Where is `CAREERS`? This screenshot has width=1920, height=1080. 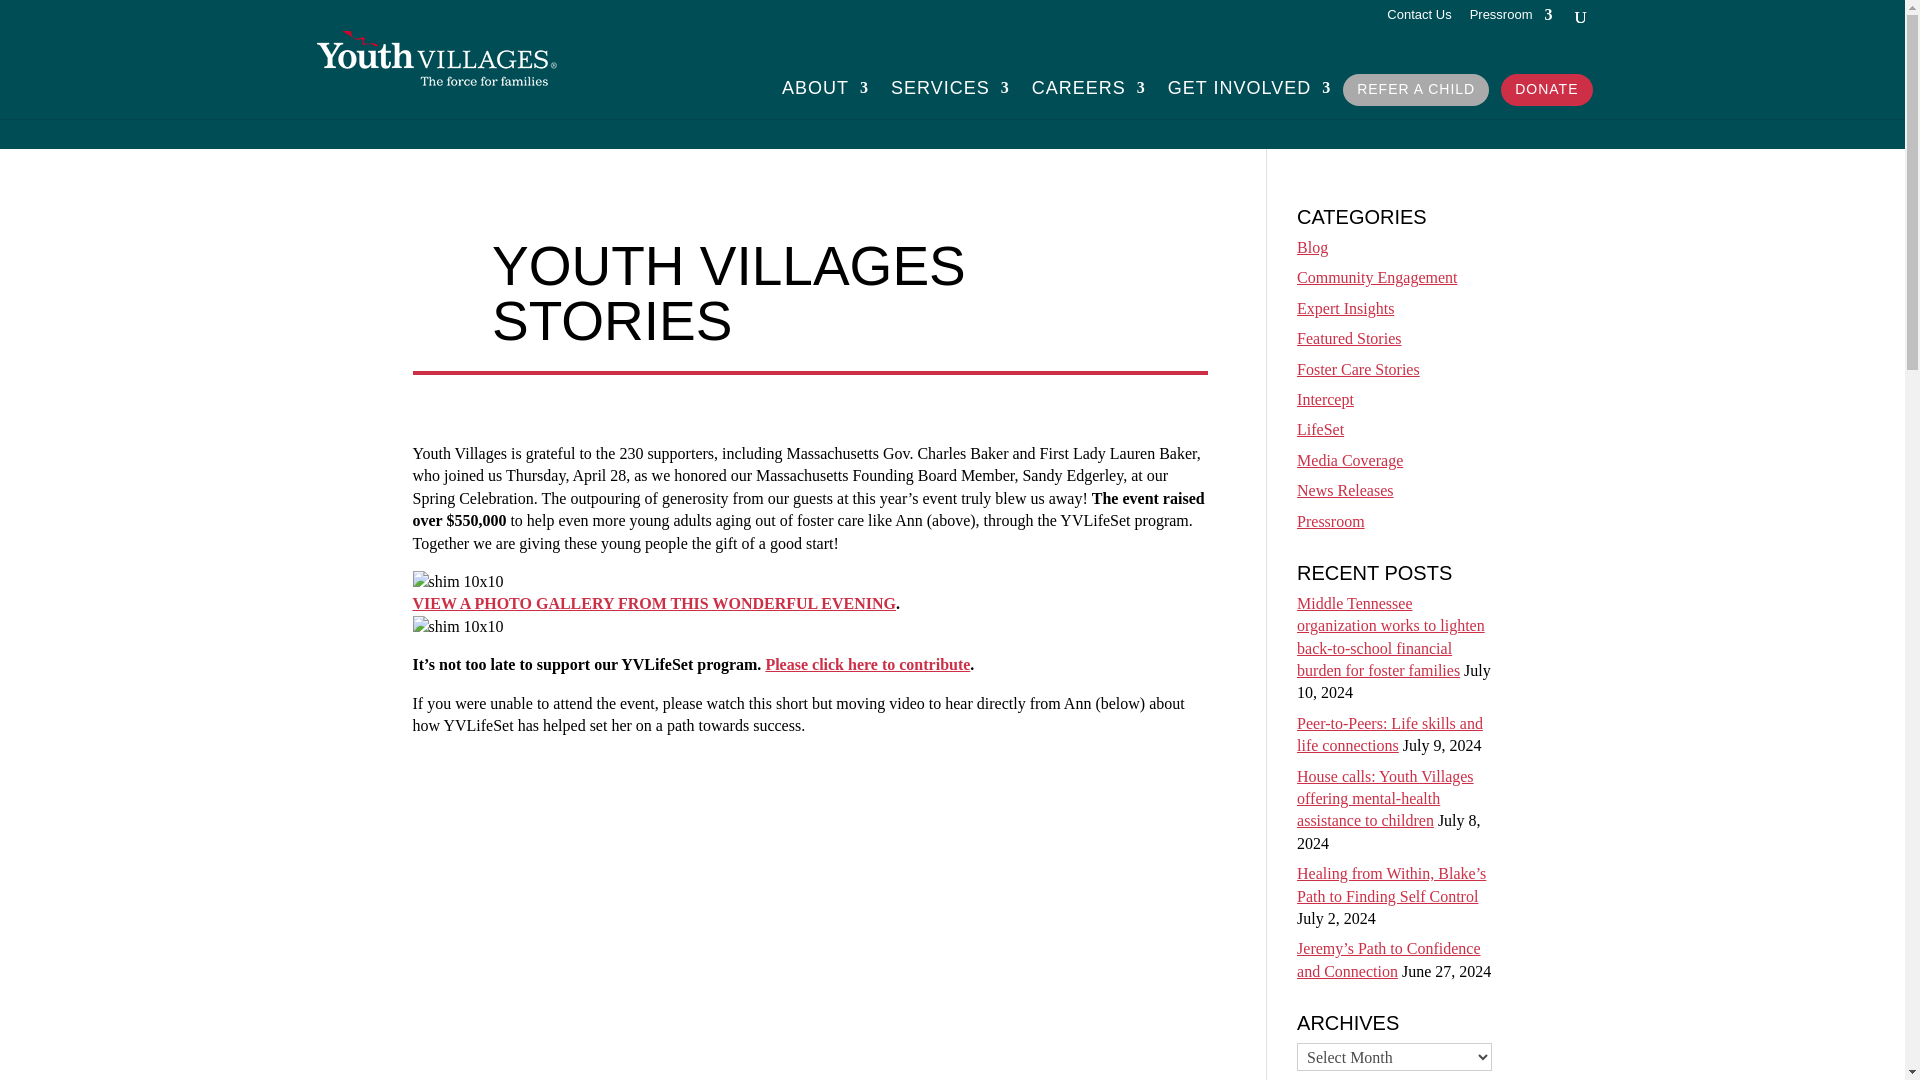 CAREERS is located at coordinates (1089, 94).